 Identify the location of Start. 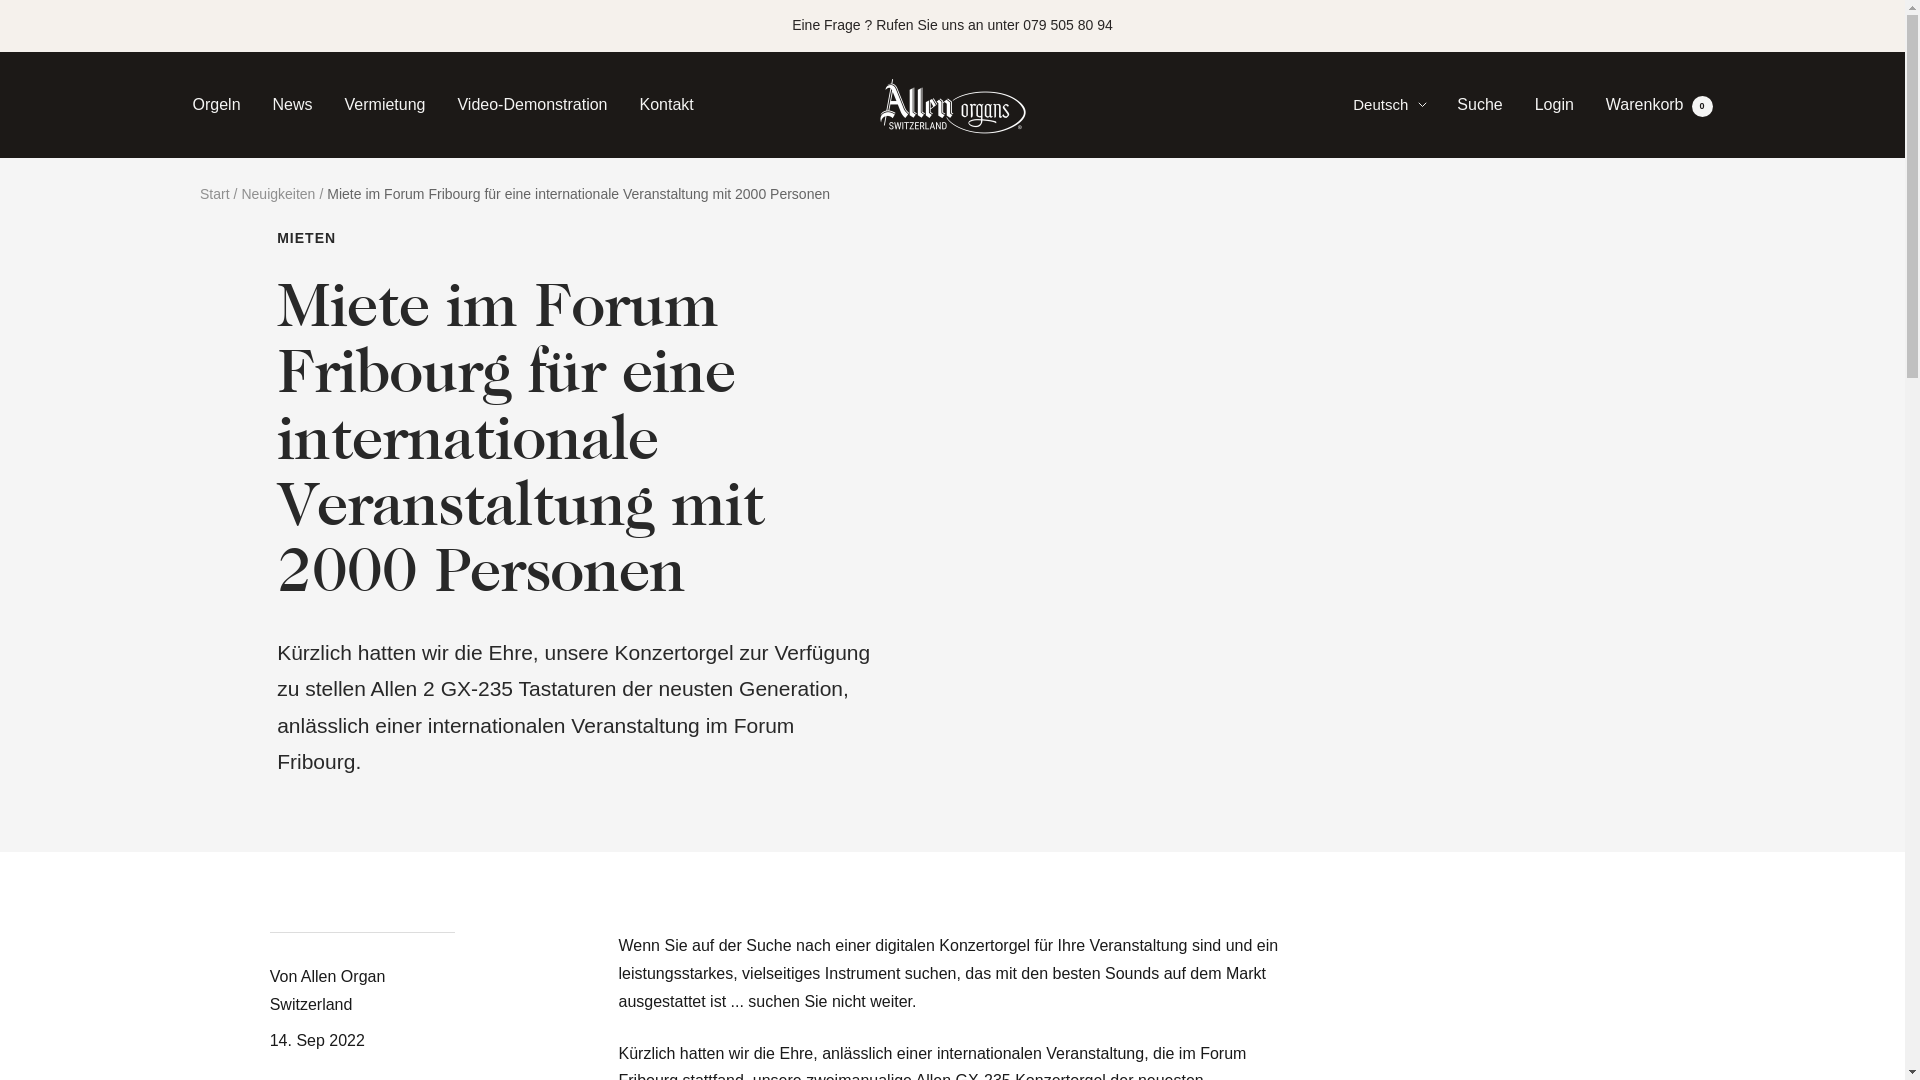
(215, 194).